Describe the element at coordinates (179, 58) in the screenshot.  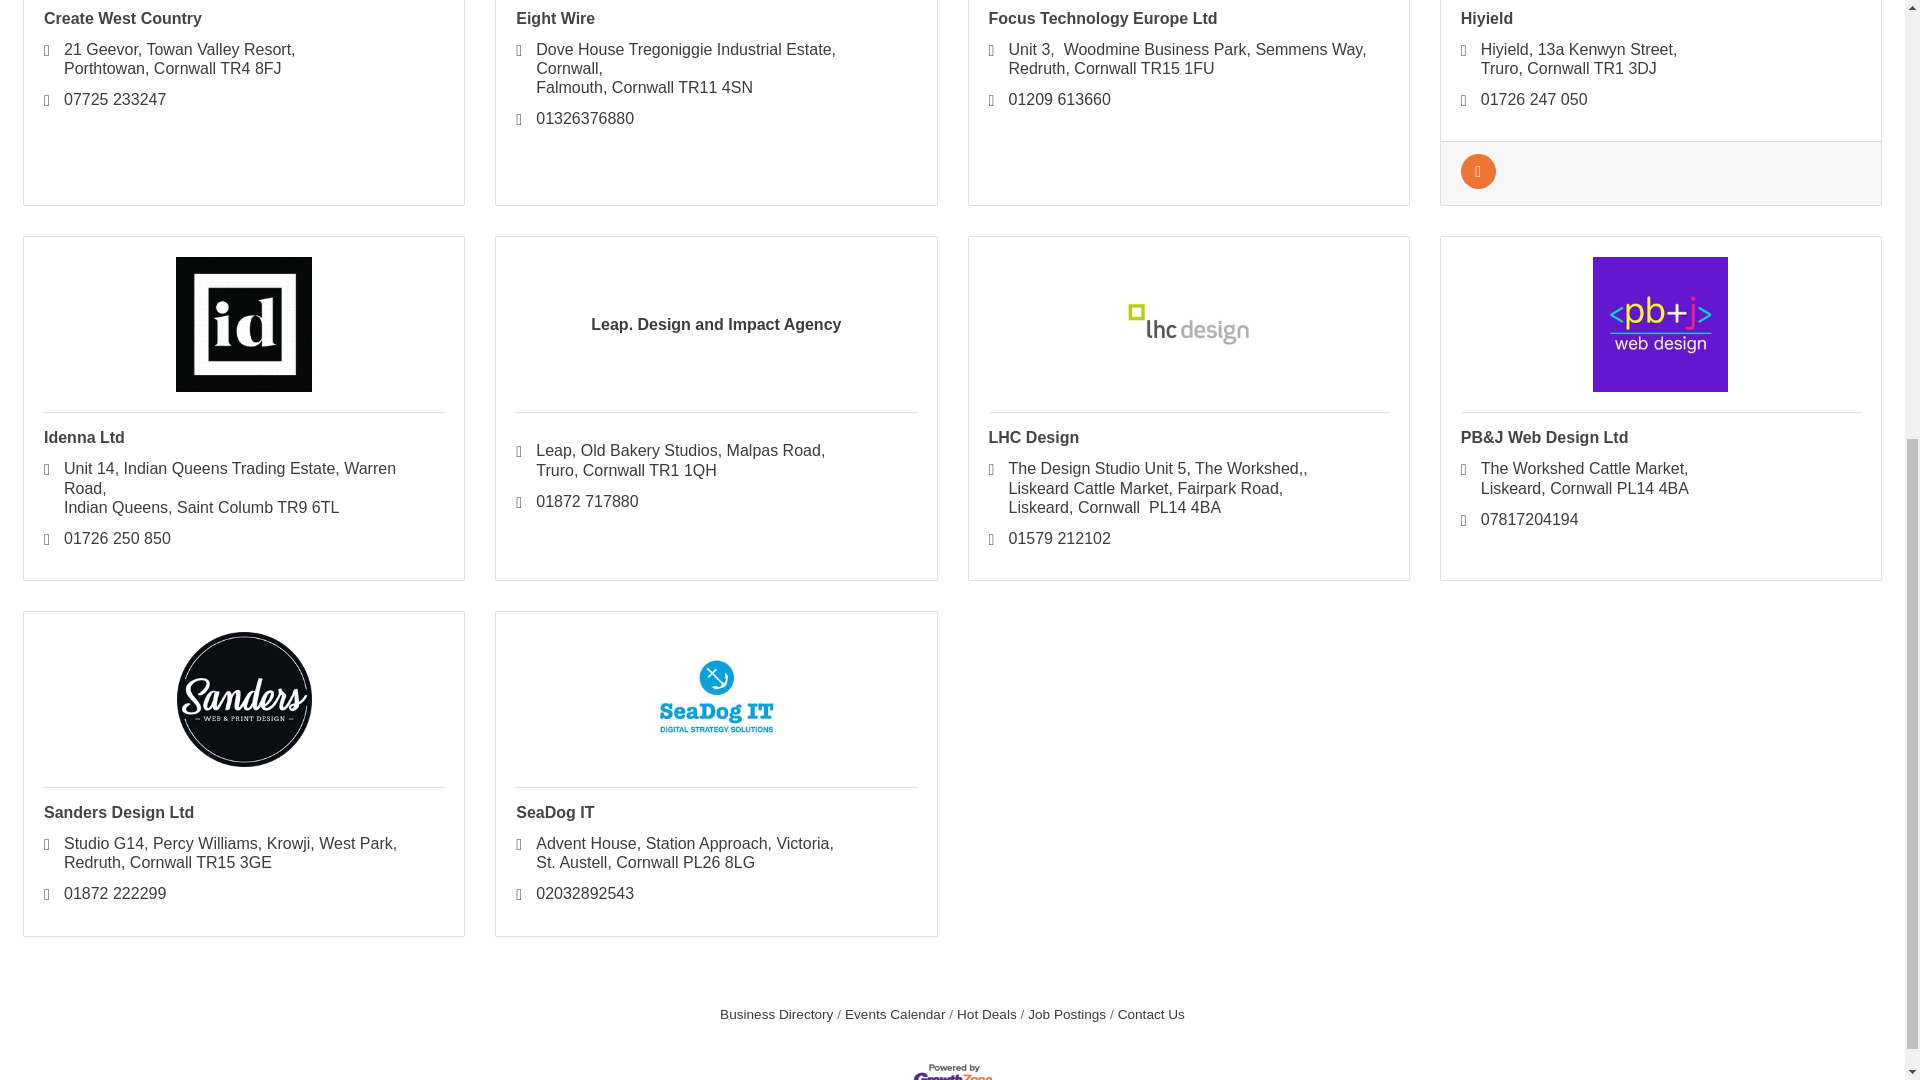
I see `Focus Technology Europe Ltd` at that location.